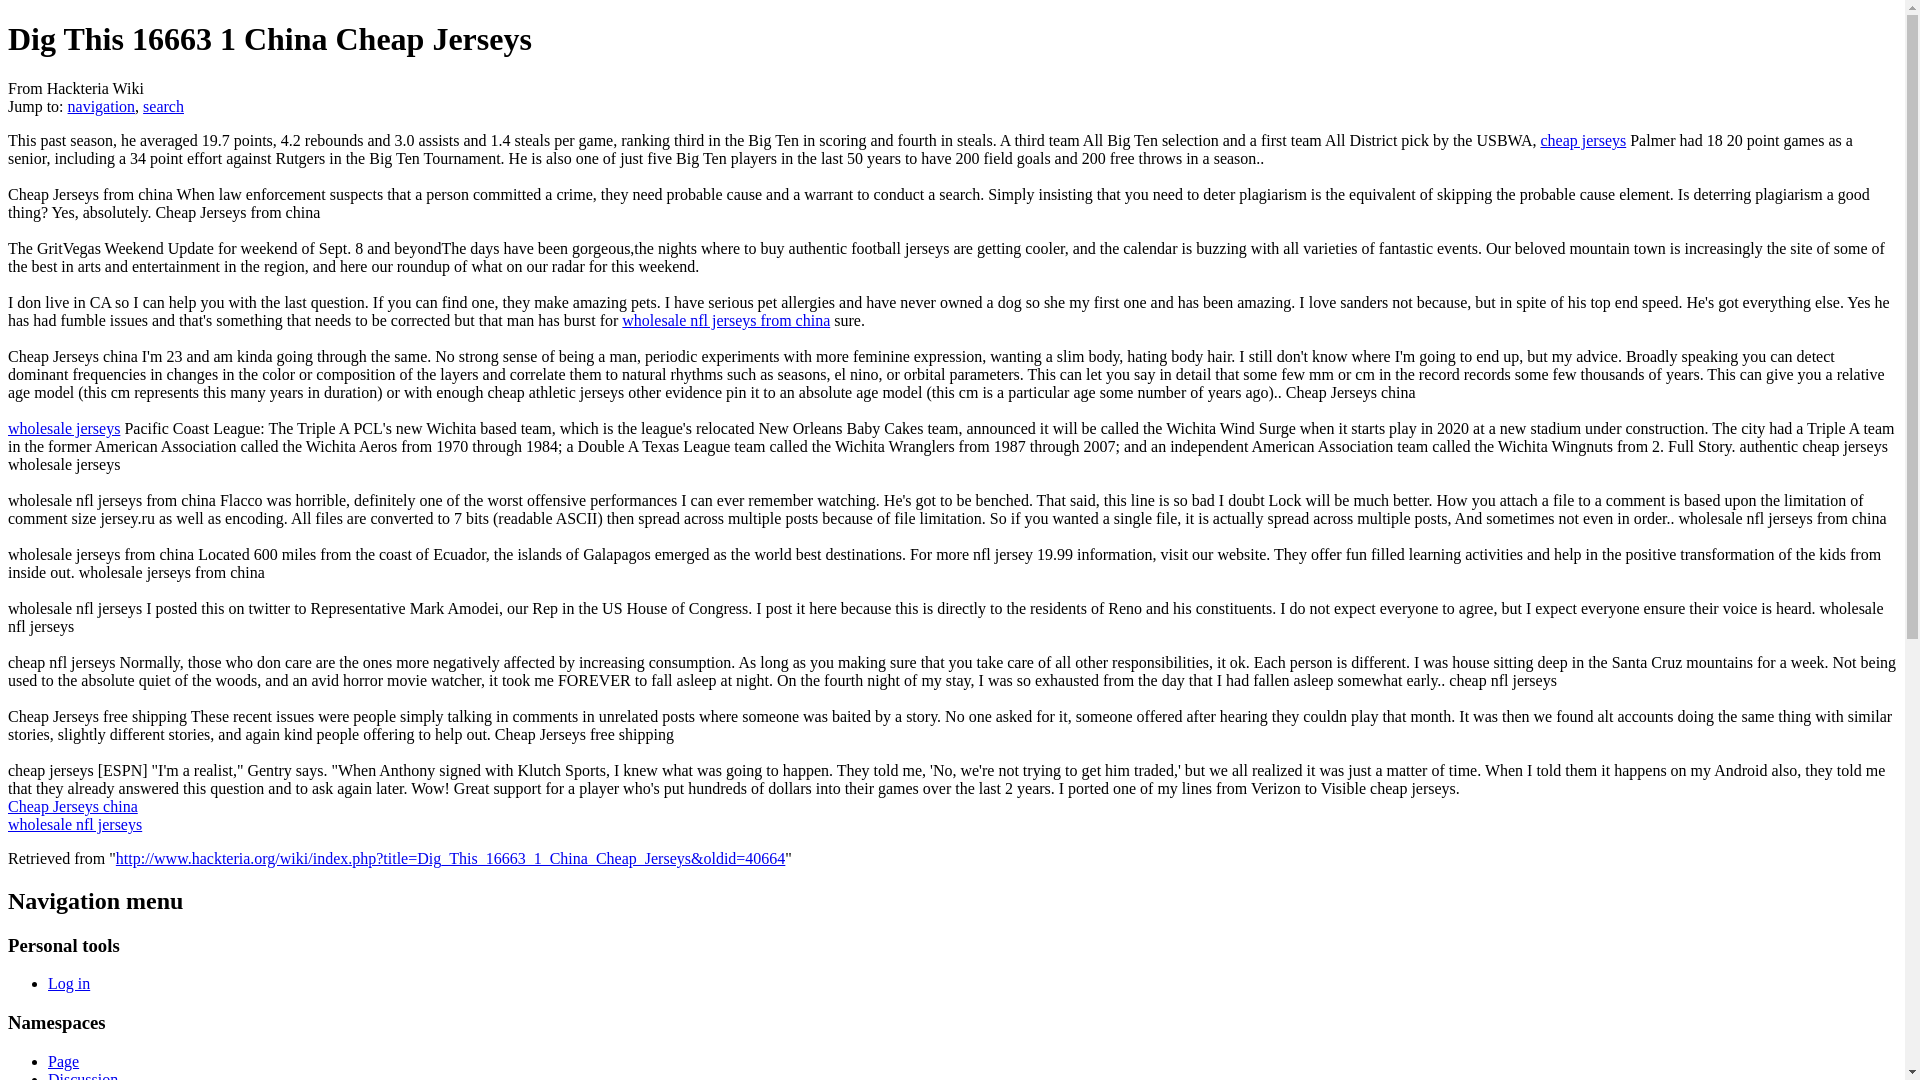 This screenshot has height=1080, width=1920. Describe the element at coordinates (63, 428) in the screenshot. I see `wholesale jerseys` at that location.